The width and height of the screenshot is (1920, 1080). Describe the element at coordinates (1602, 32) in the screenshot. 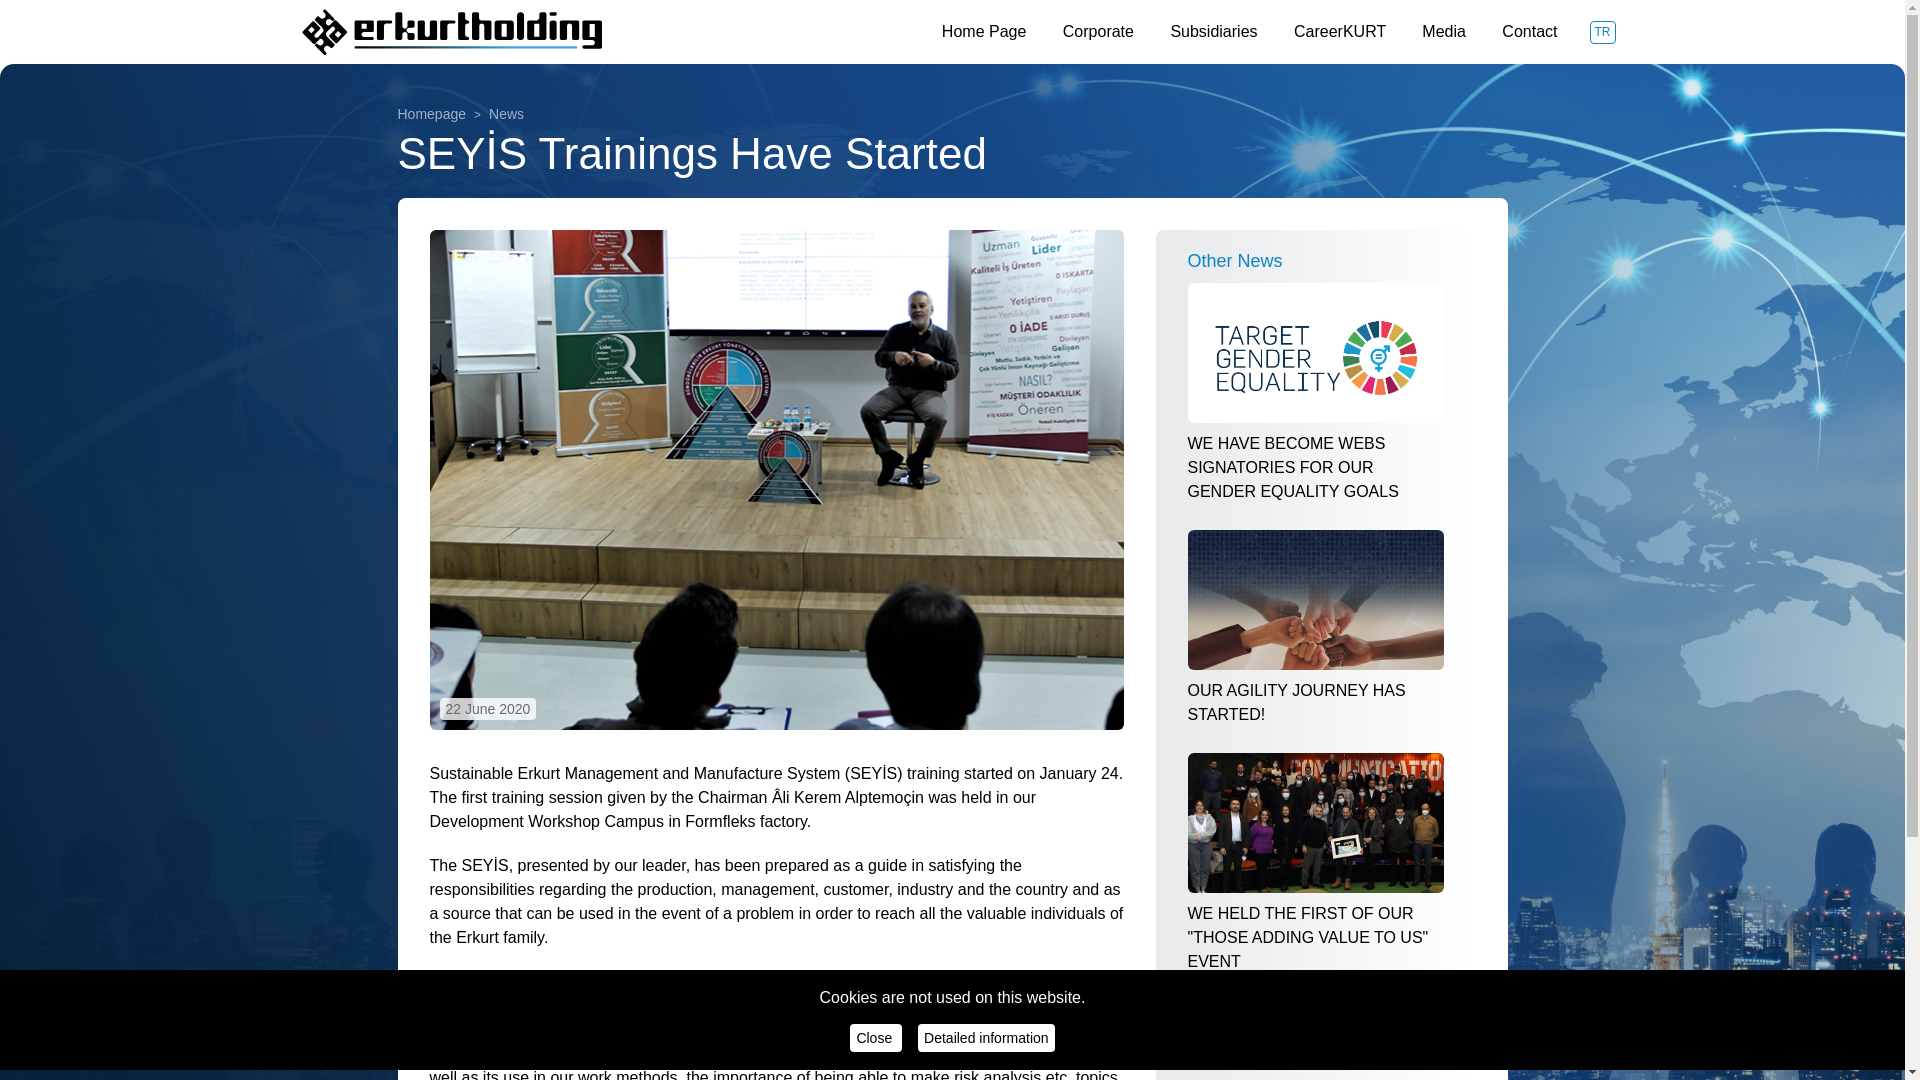

I see `TR` at that location.